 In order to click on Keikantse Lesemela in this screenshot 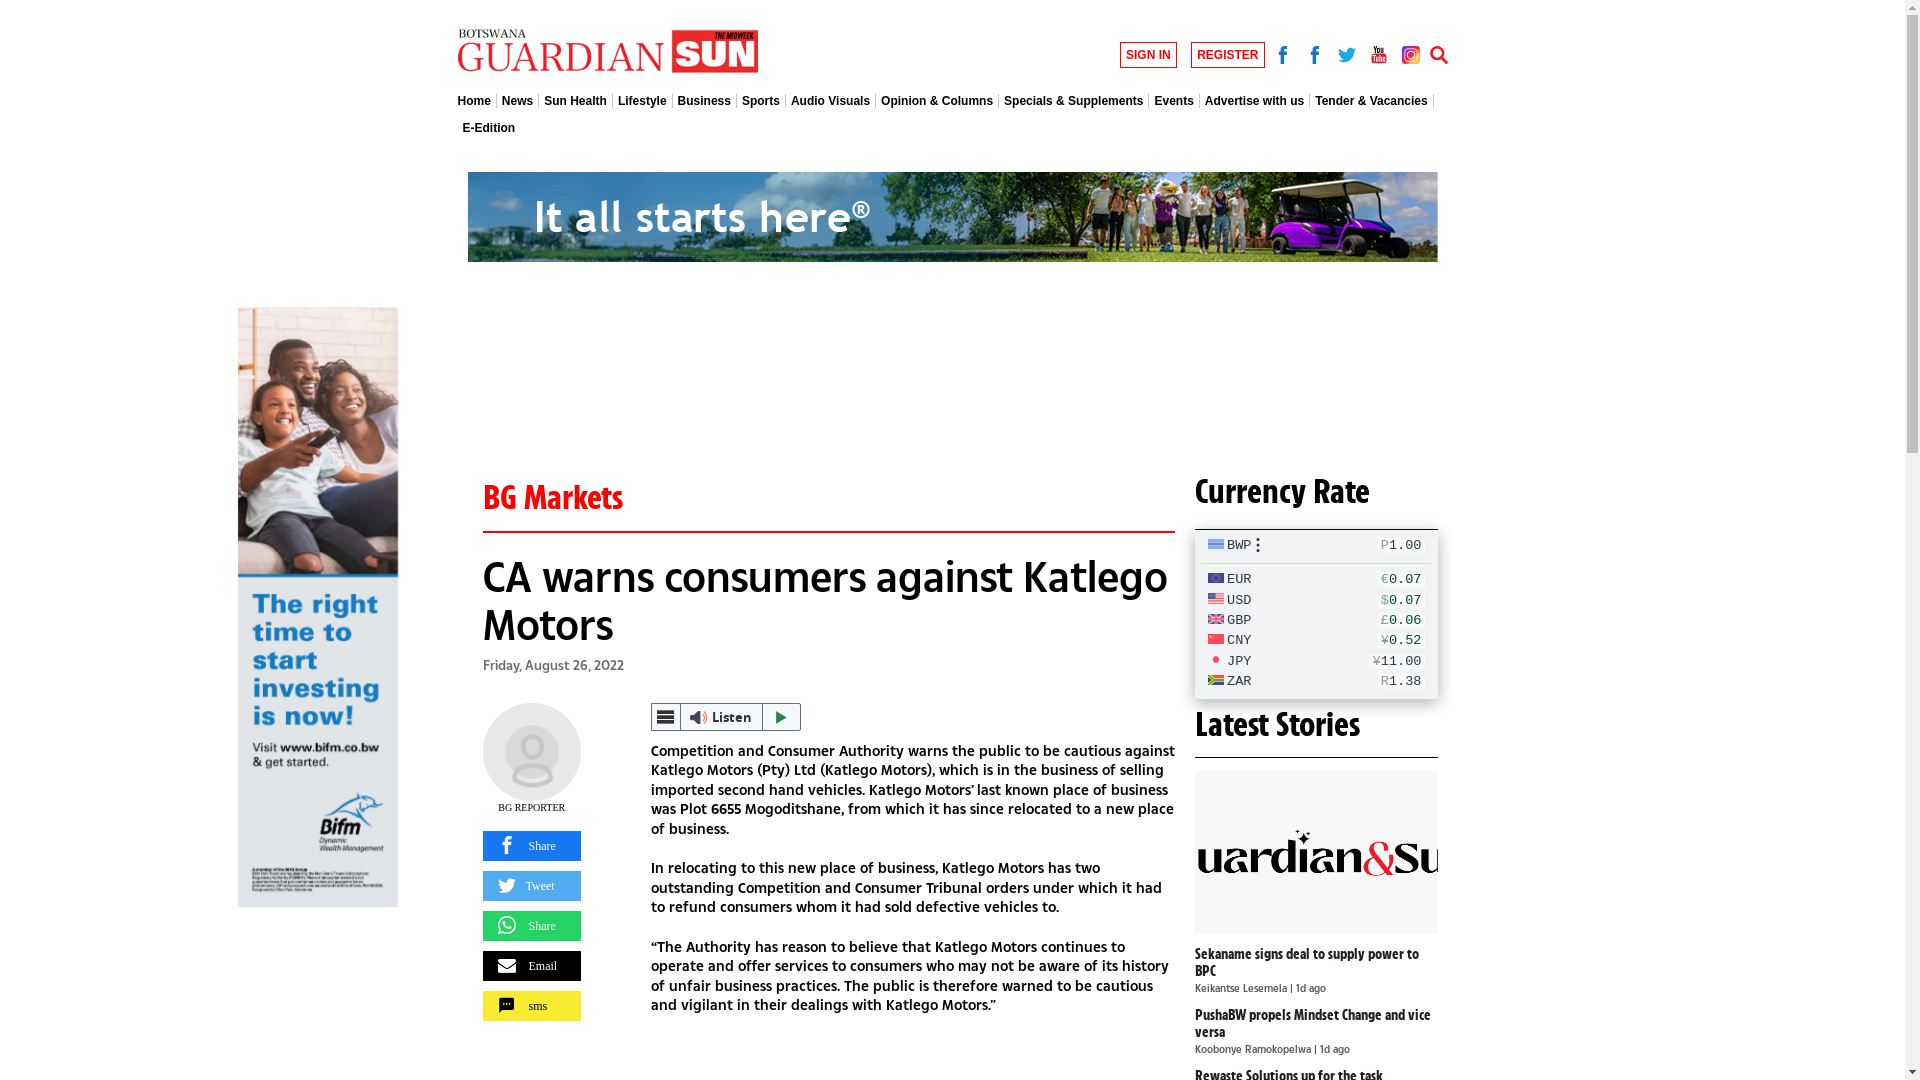, I will do `click(1242, 988)`.